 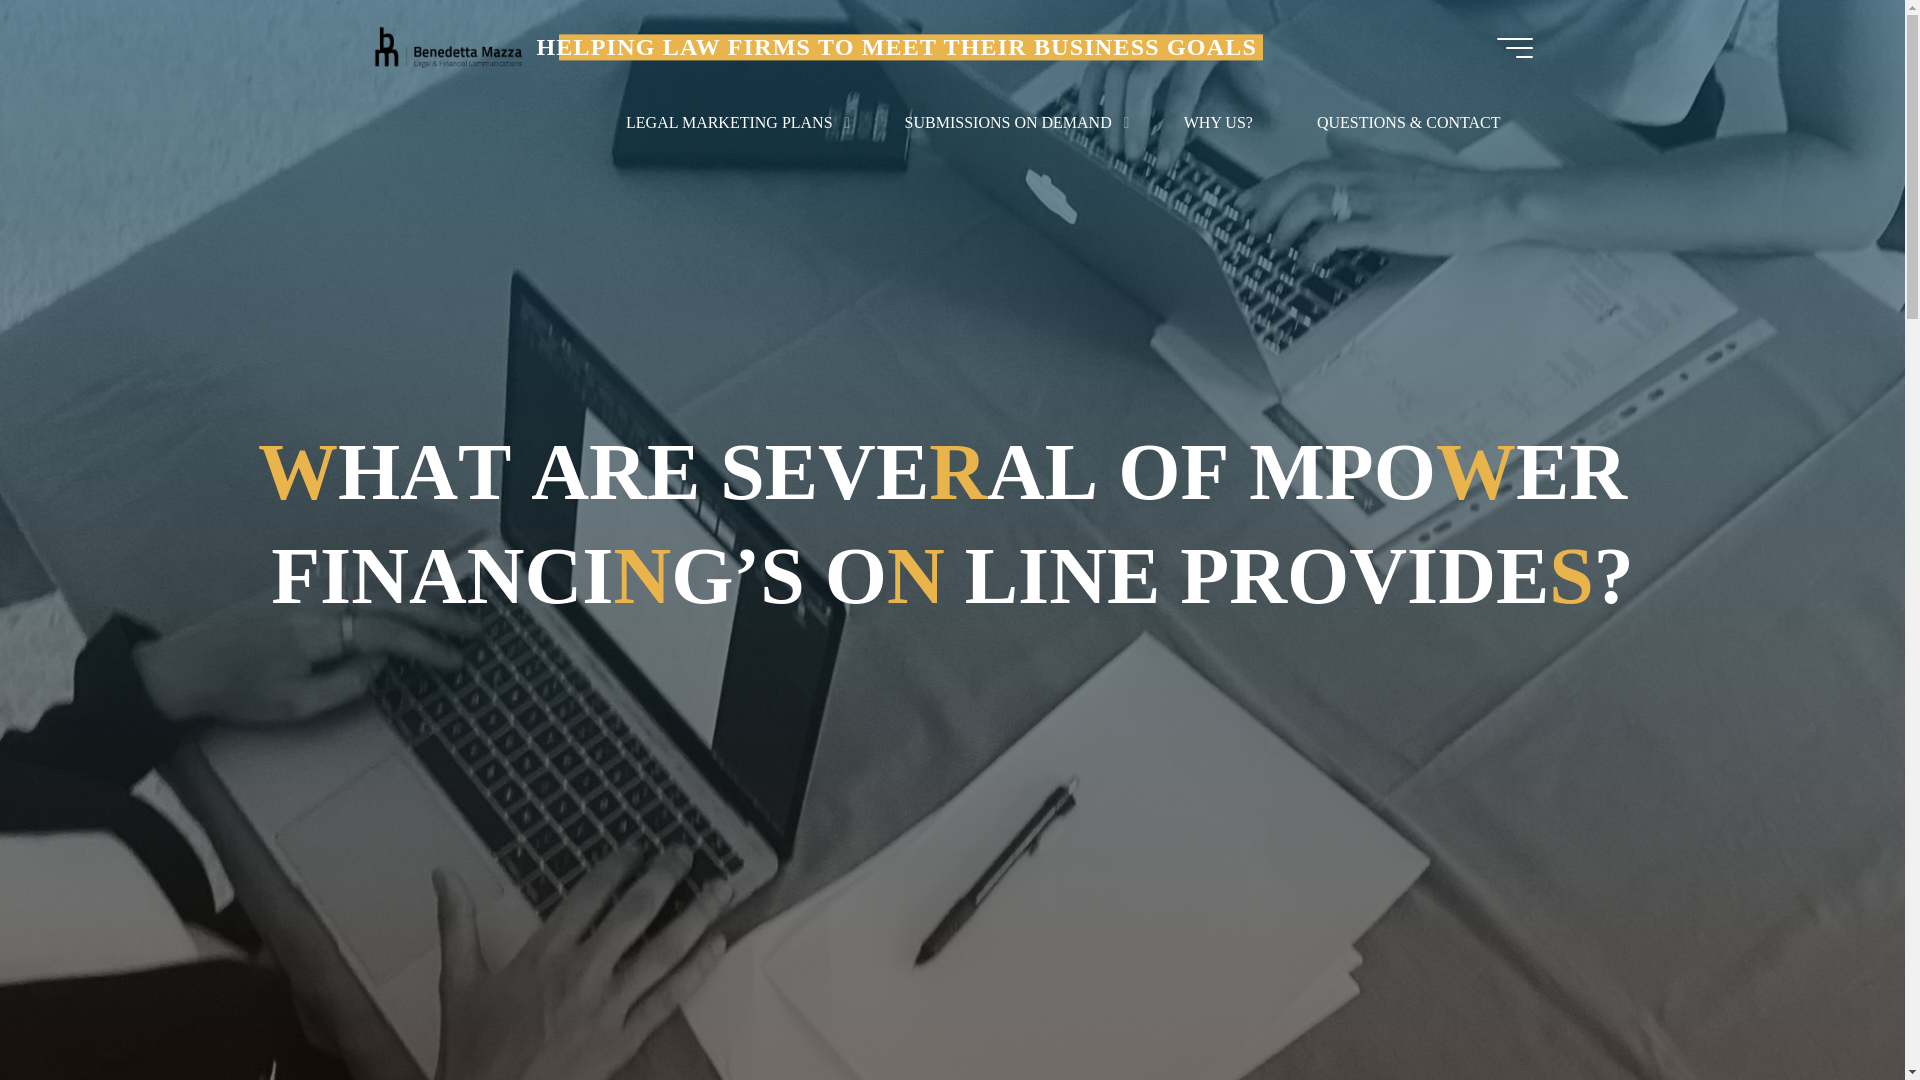 What do you see at coordinates (952, 955) in the screenshot?
I see `Leggi tutto` at bounding box center [952, 955].